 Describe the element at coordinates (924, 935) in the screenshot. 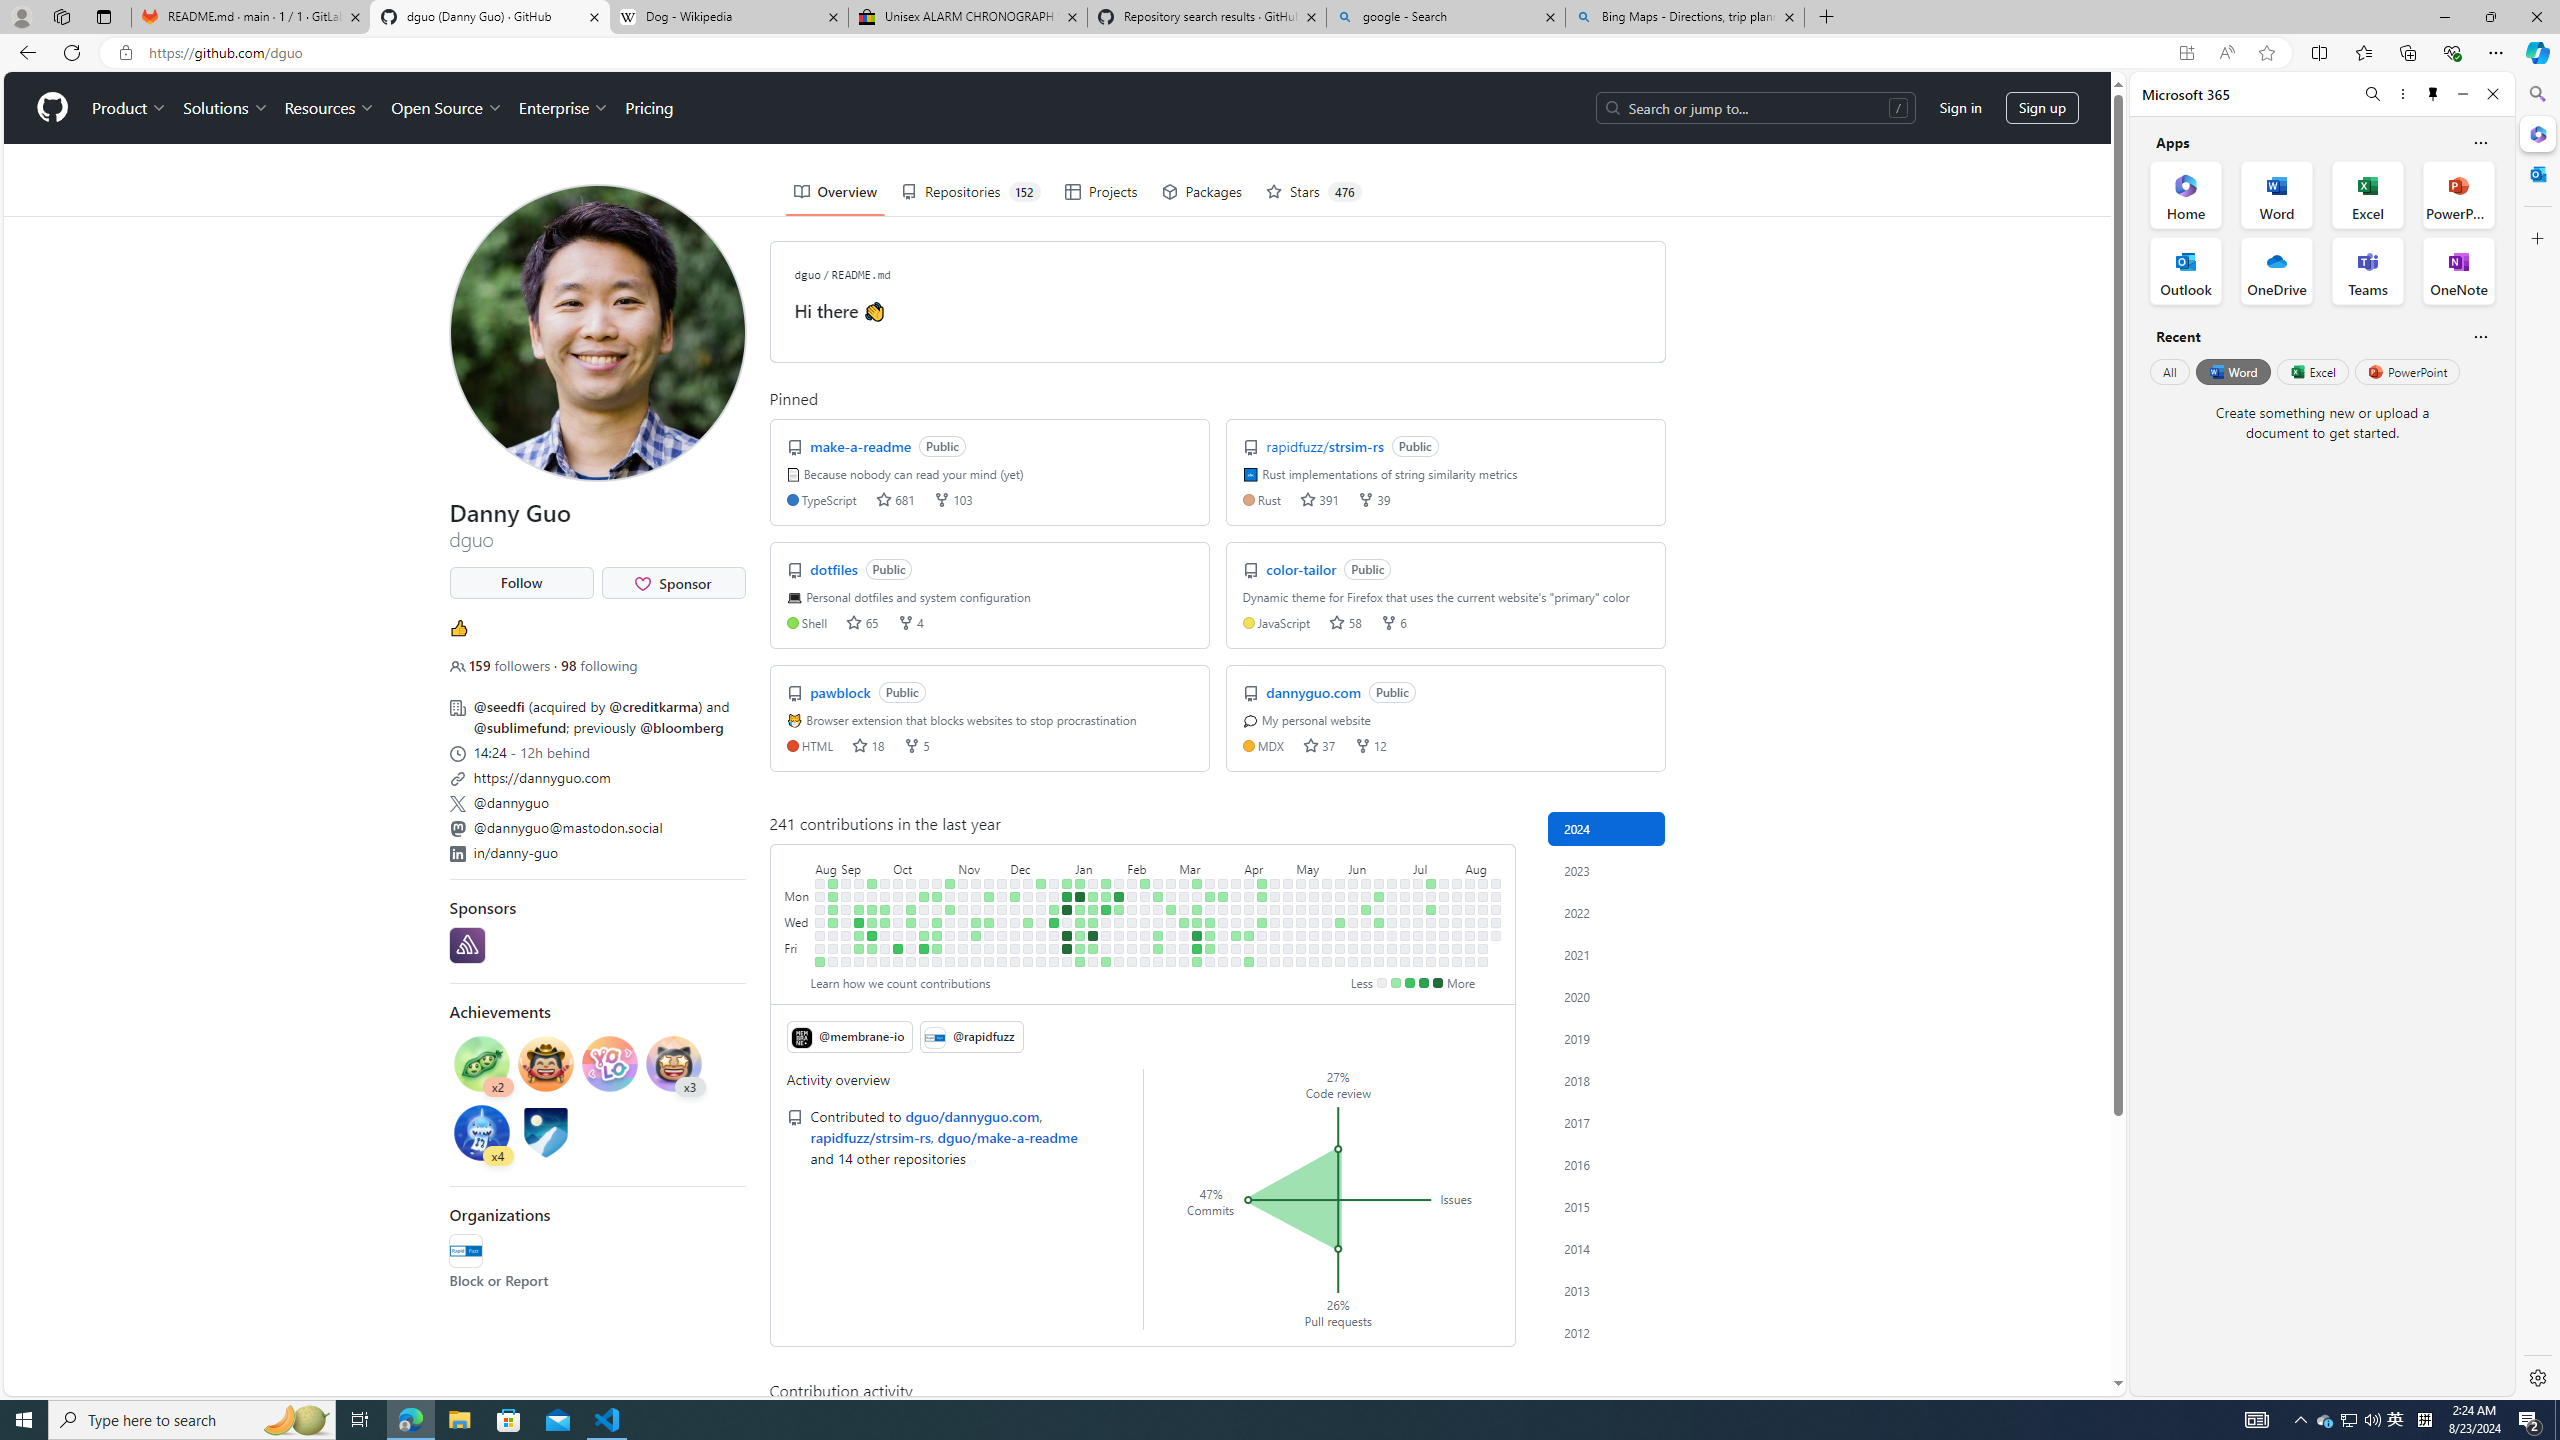

I see `1 contribution on October 19th.` at that location.